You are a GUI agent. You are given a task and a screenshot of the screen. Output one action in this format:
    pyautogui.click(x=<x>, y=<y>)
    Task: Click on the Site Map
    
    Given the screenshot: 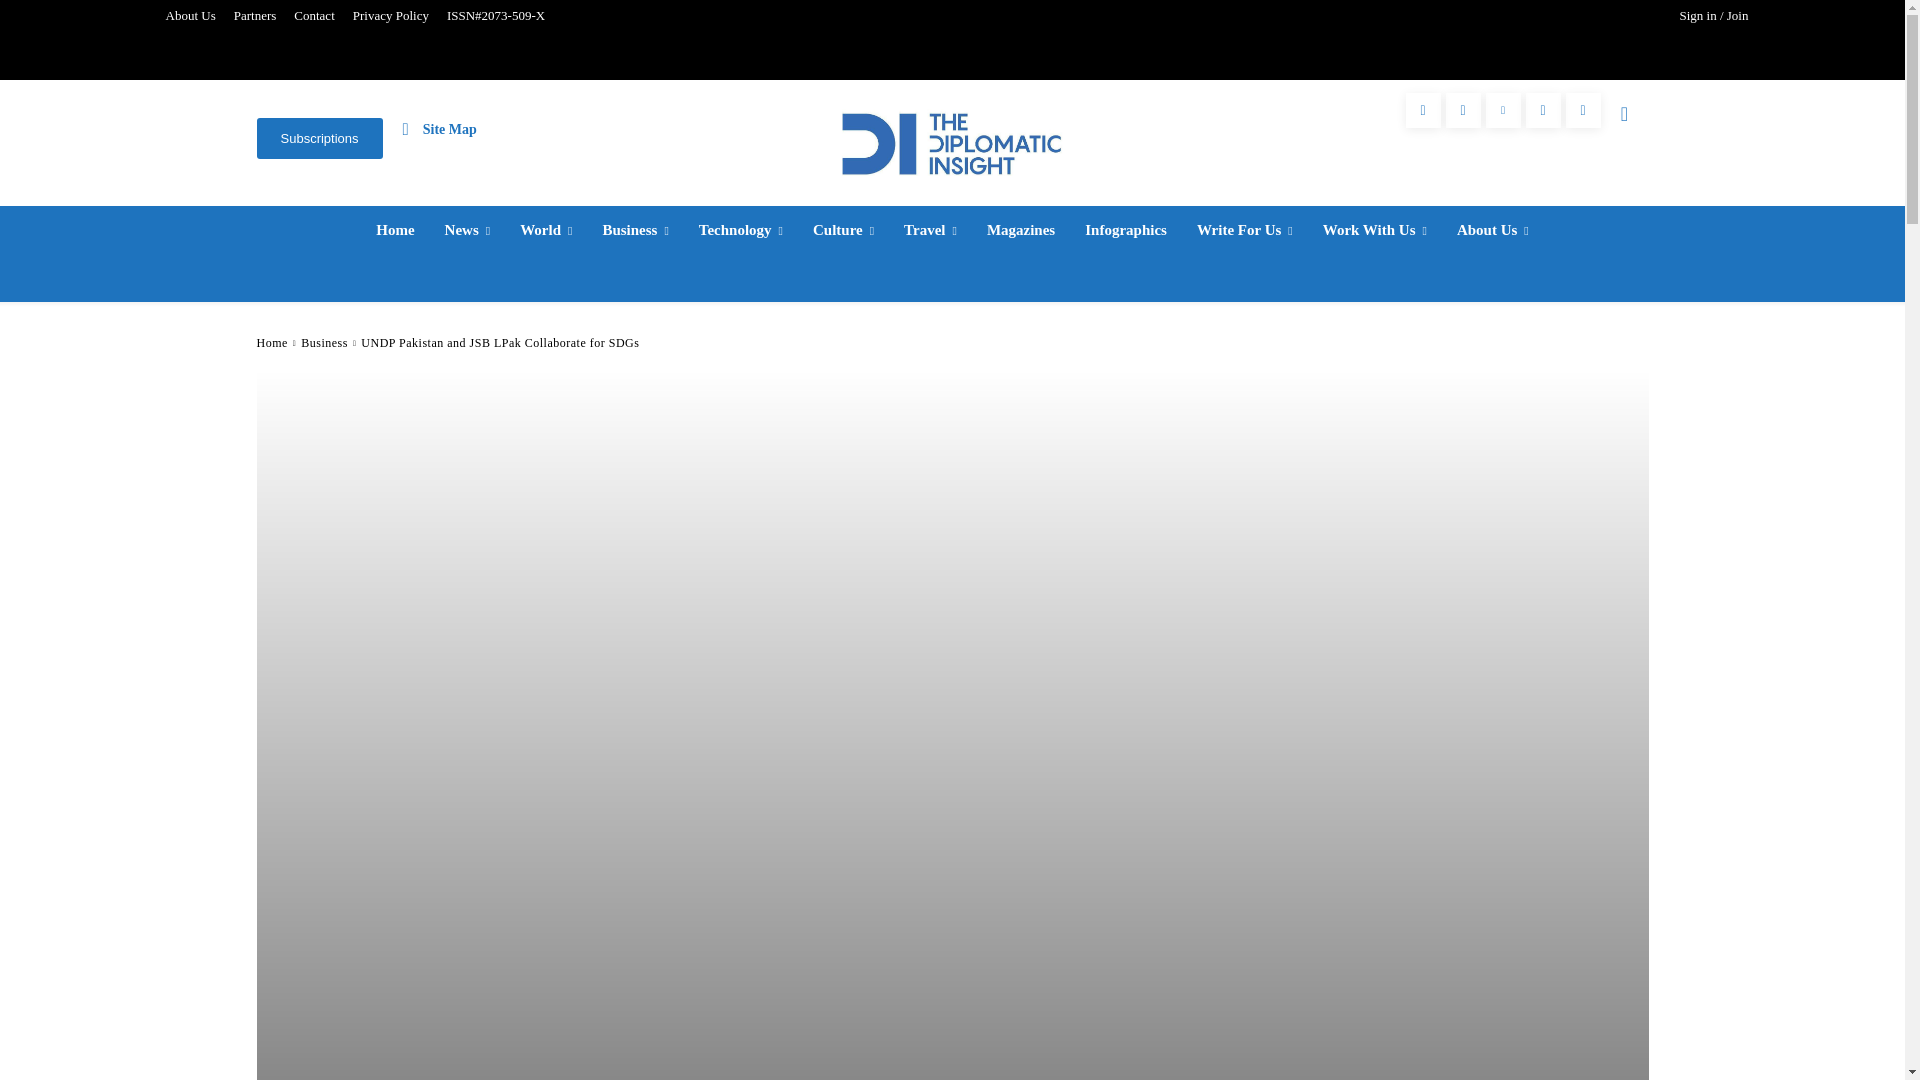 What is the action you would take?
    pyautogui.click(x=440, y=128)
    